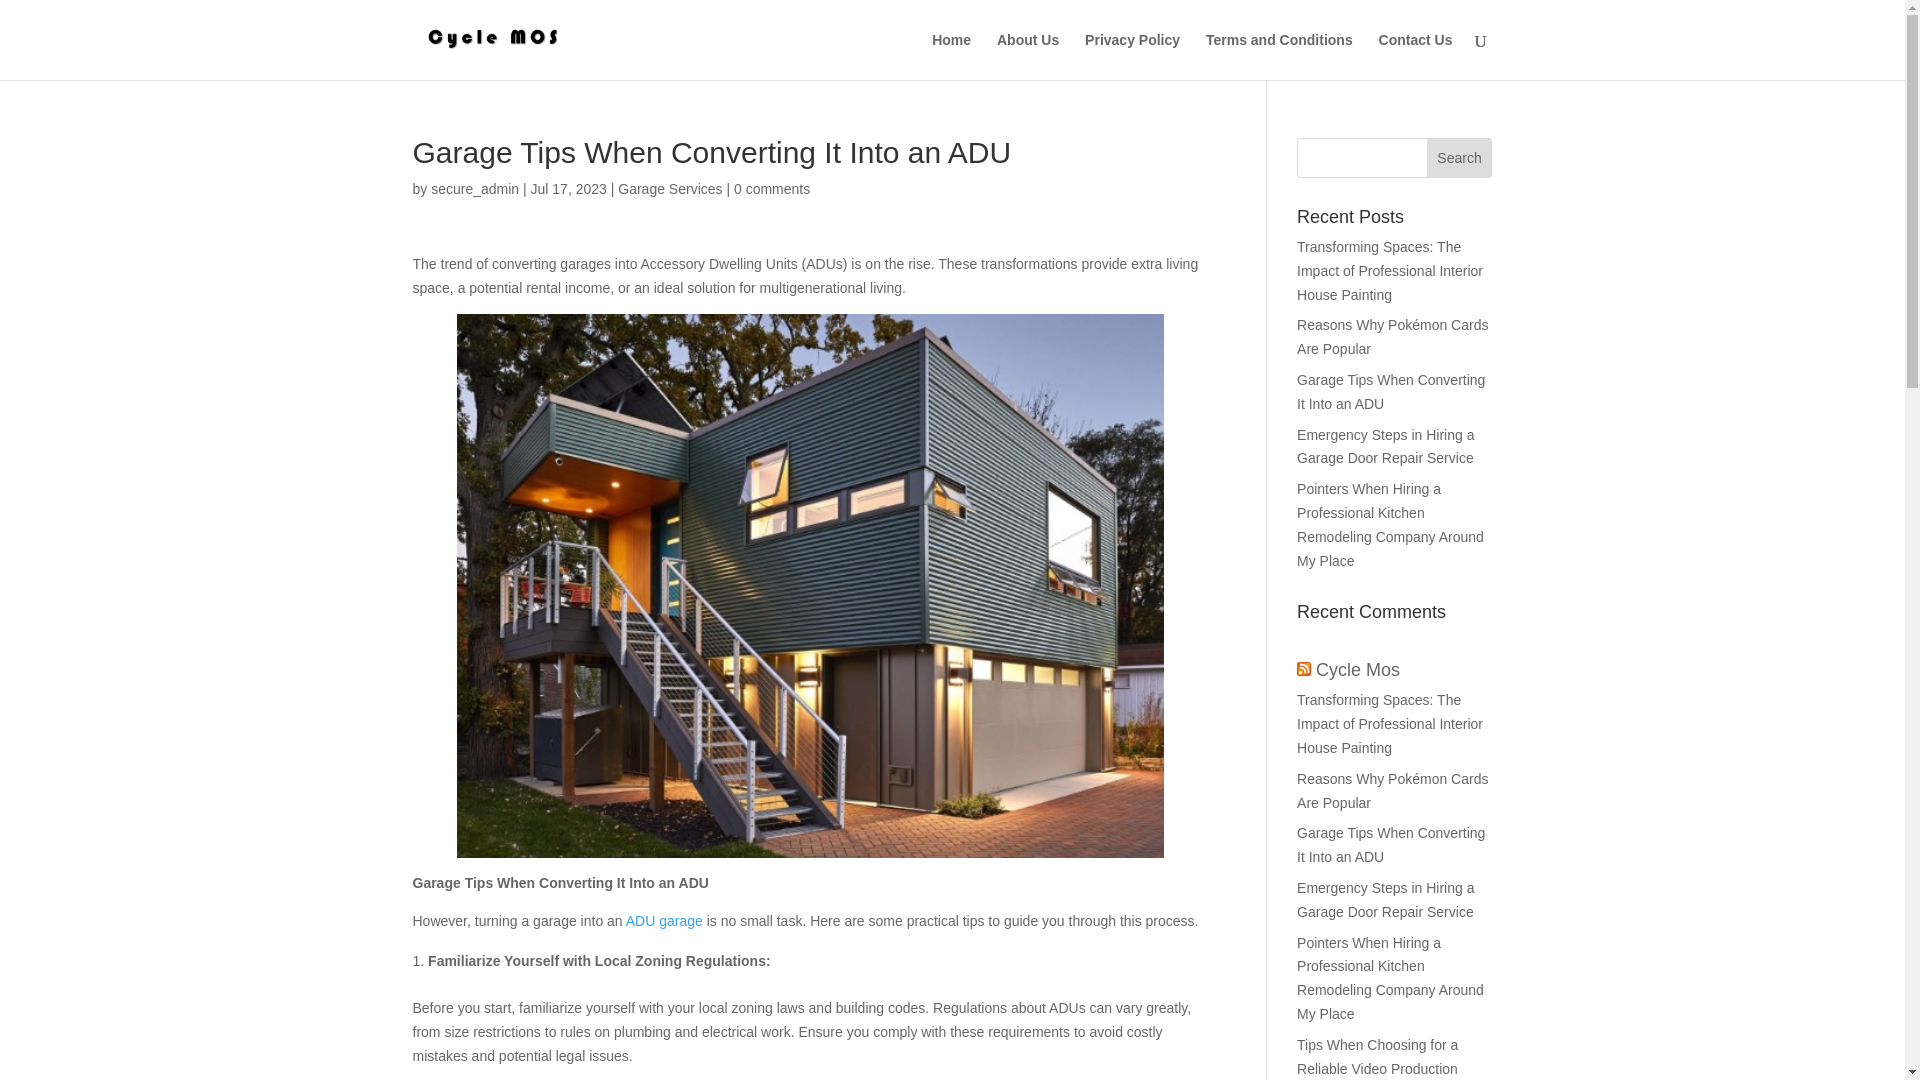 The image size is (1920, 1080). I want to click on Terms and Conditions, so click(1279, 56).